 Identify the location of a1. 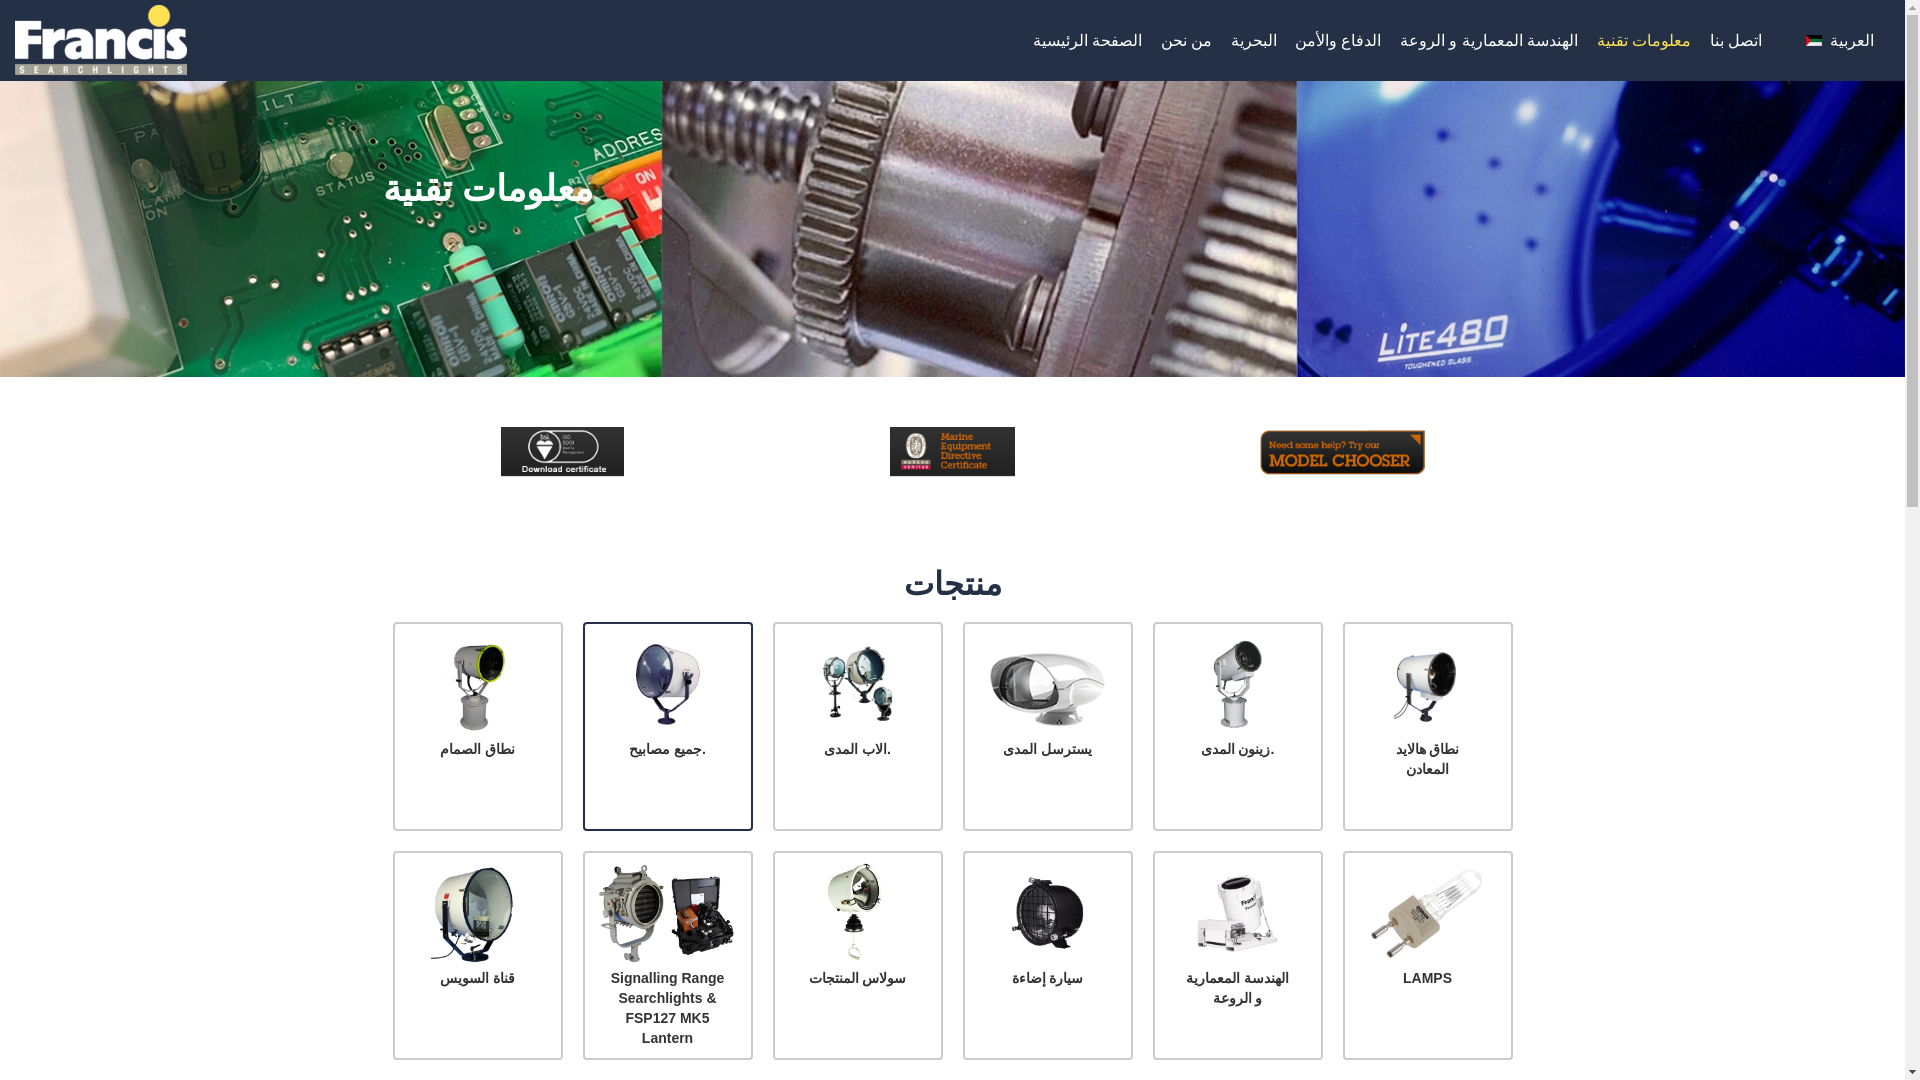
(562, 452).